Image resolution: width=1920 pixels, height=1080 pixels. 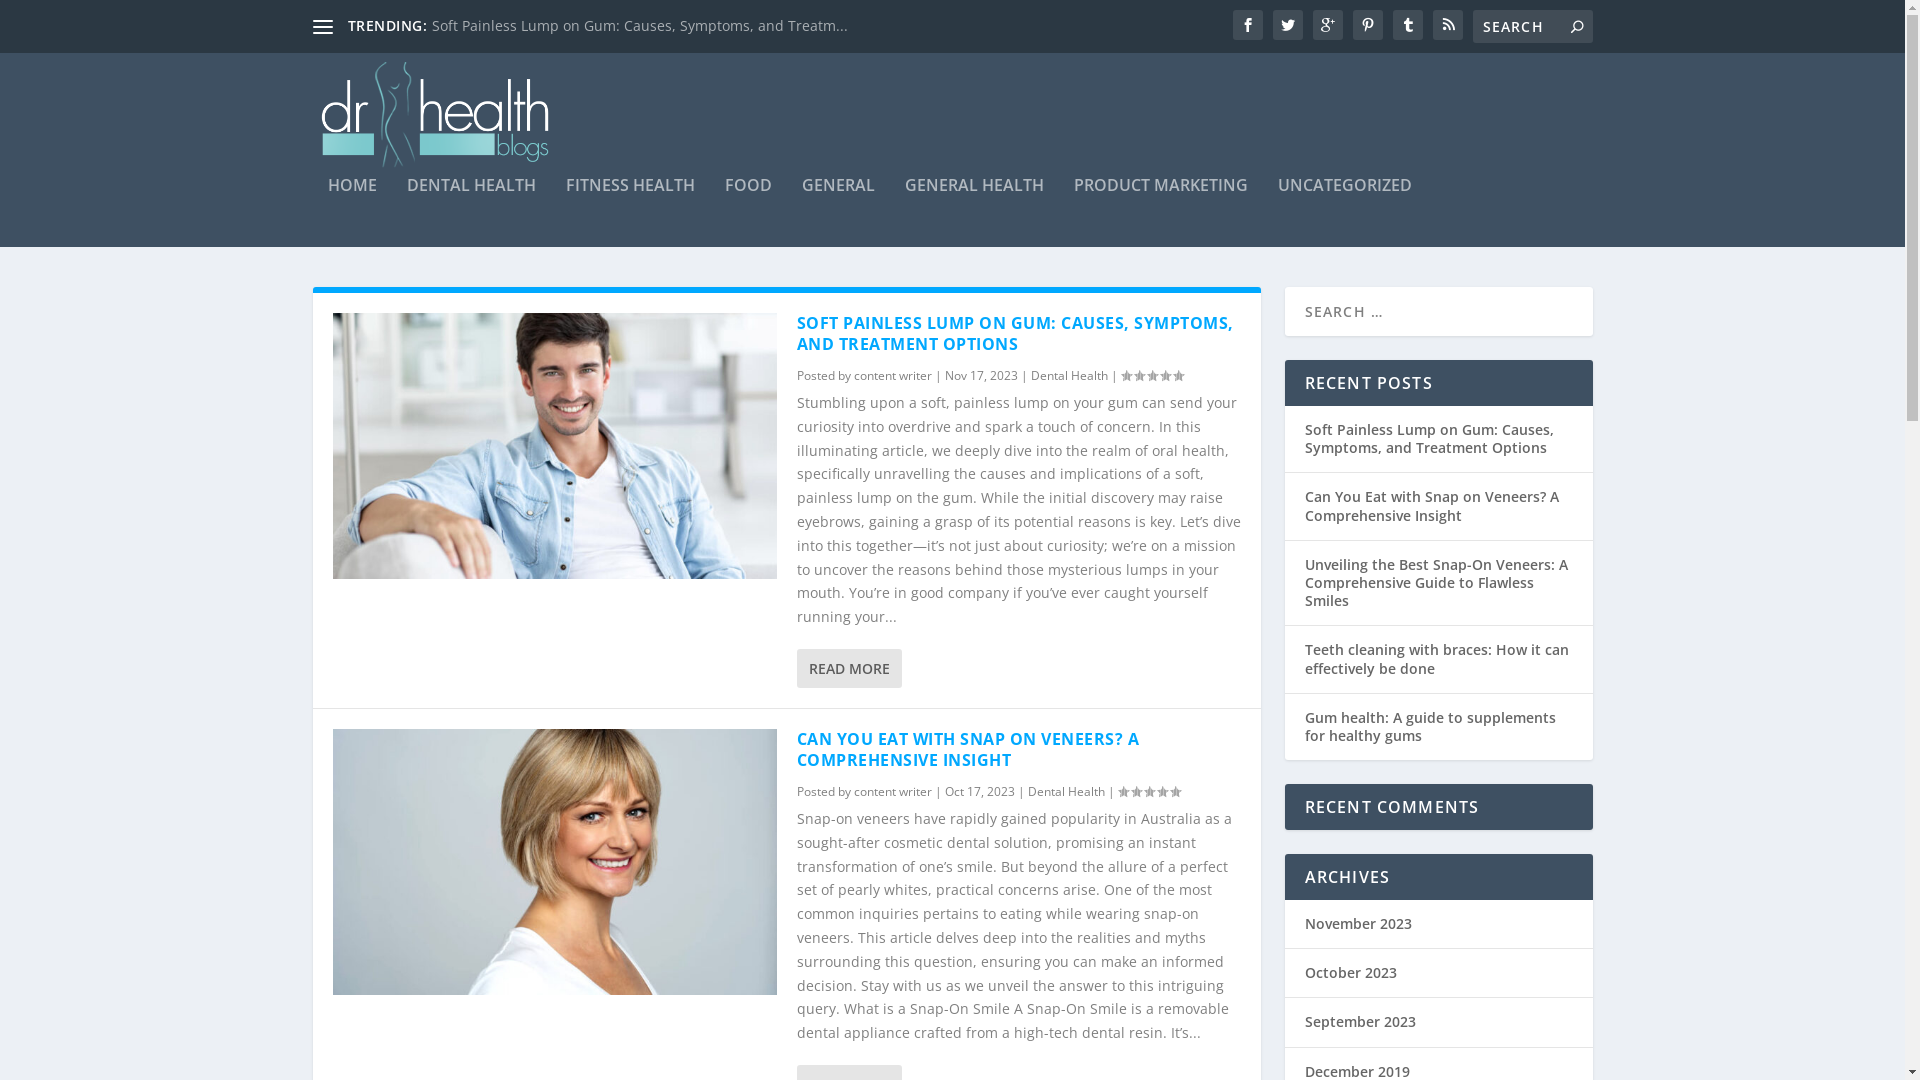 What do you see at coordinates (1066, 792) in the screenshot?
I see `Dental Health` at bounding box center [1066, 792].